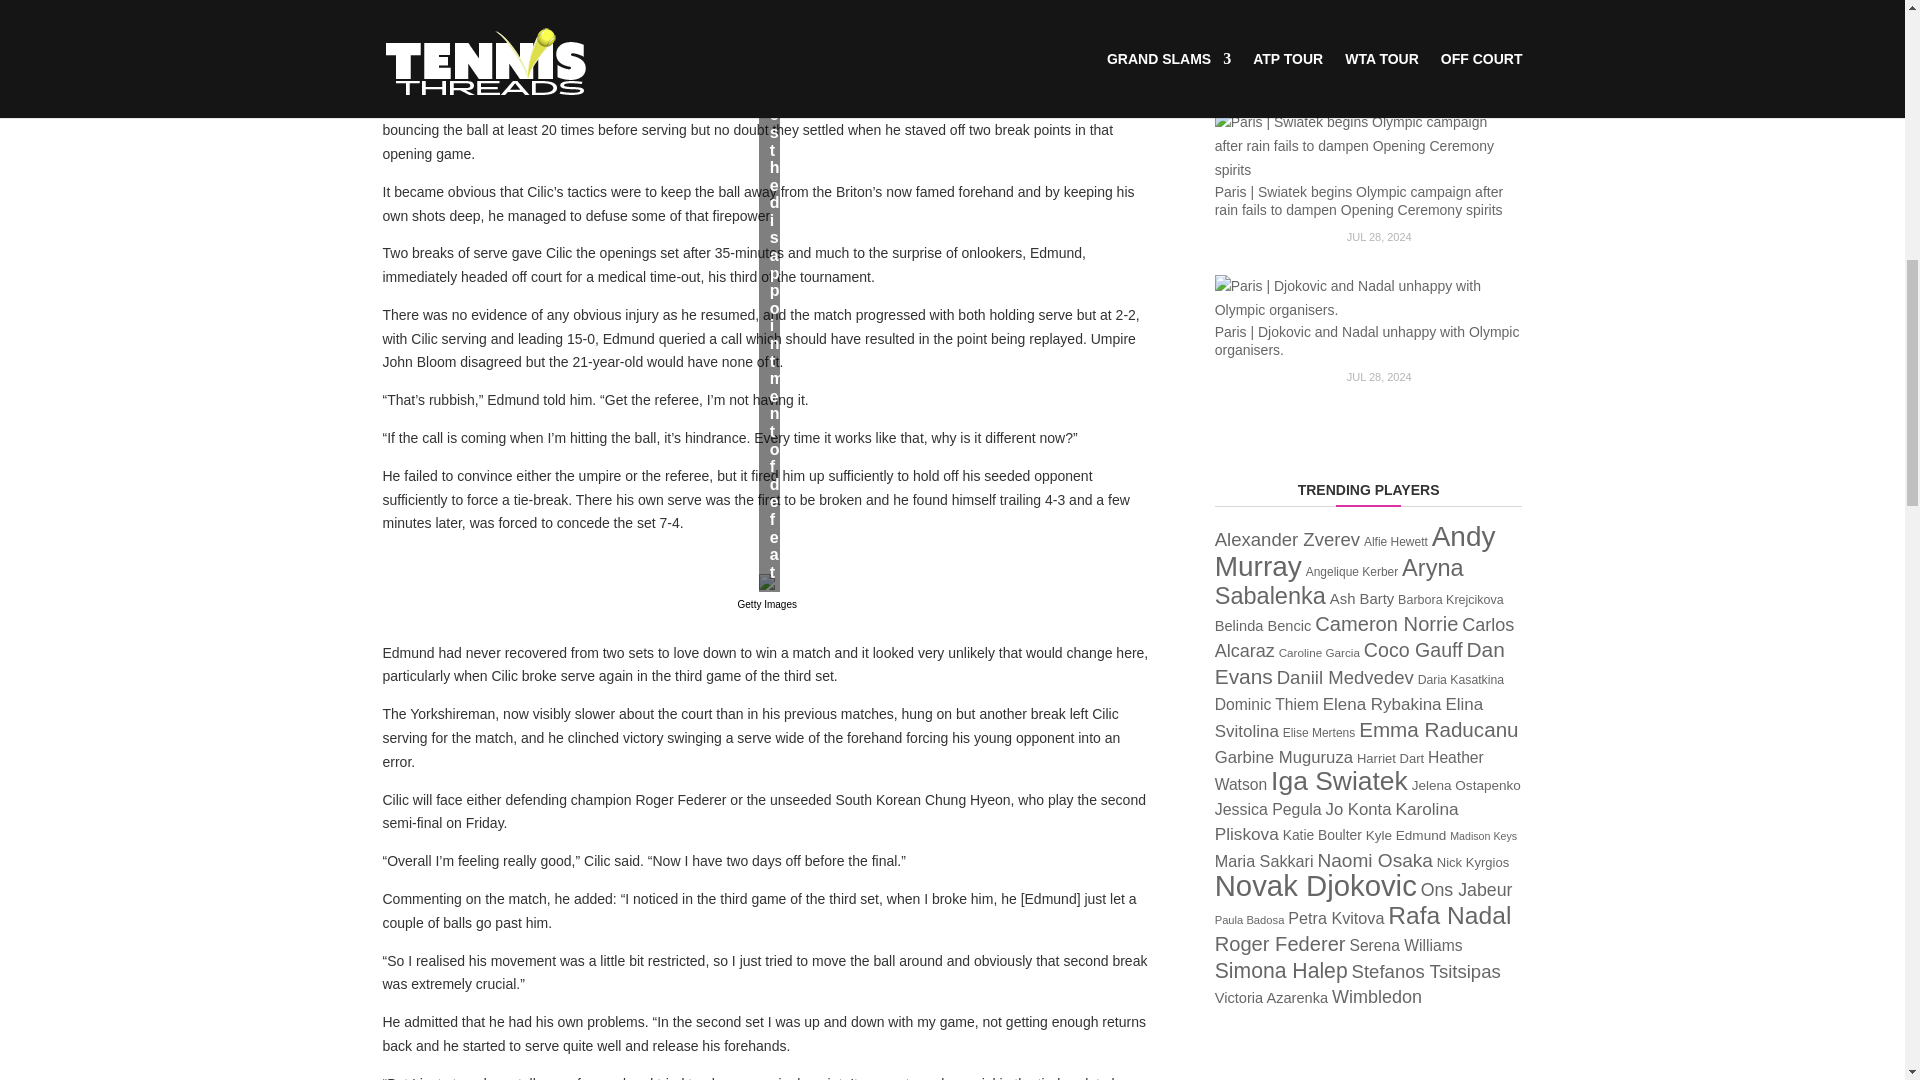  Describe the element at coordinates (1355, 551) in the screenshot. I see `Andy Murray` at that location.